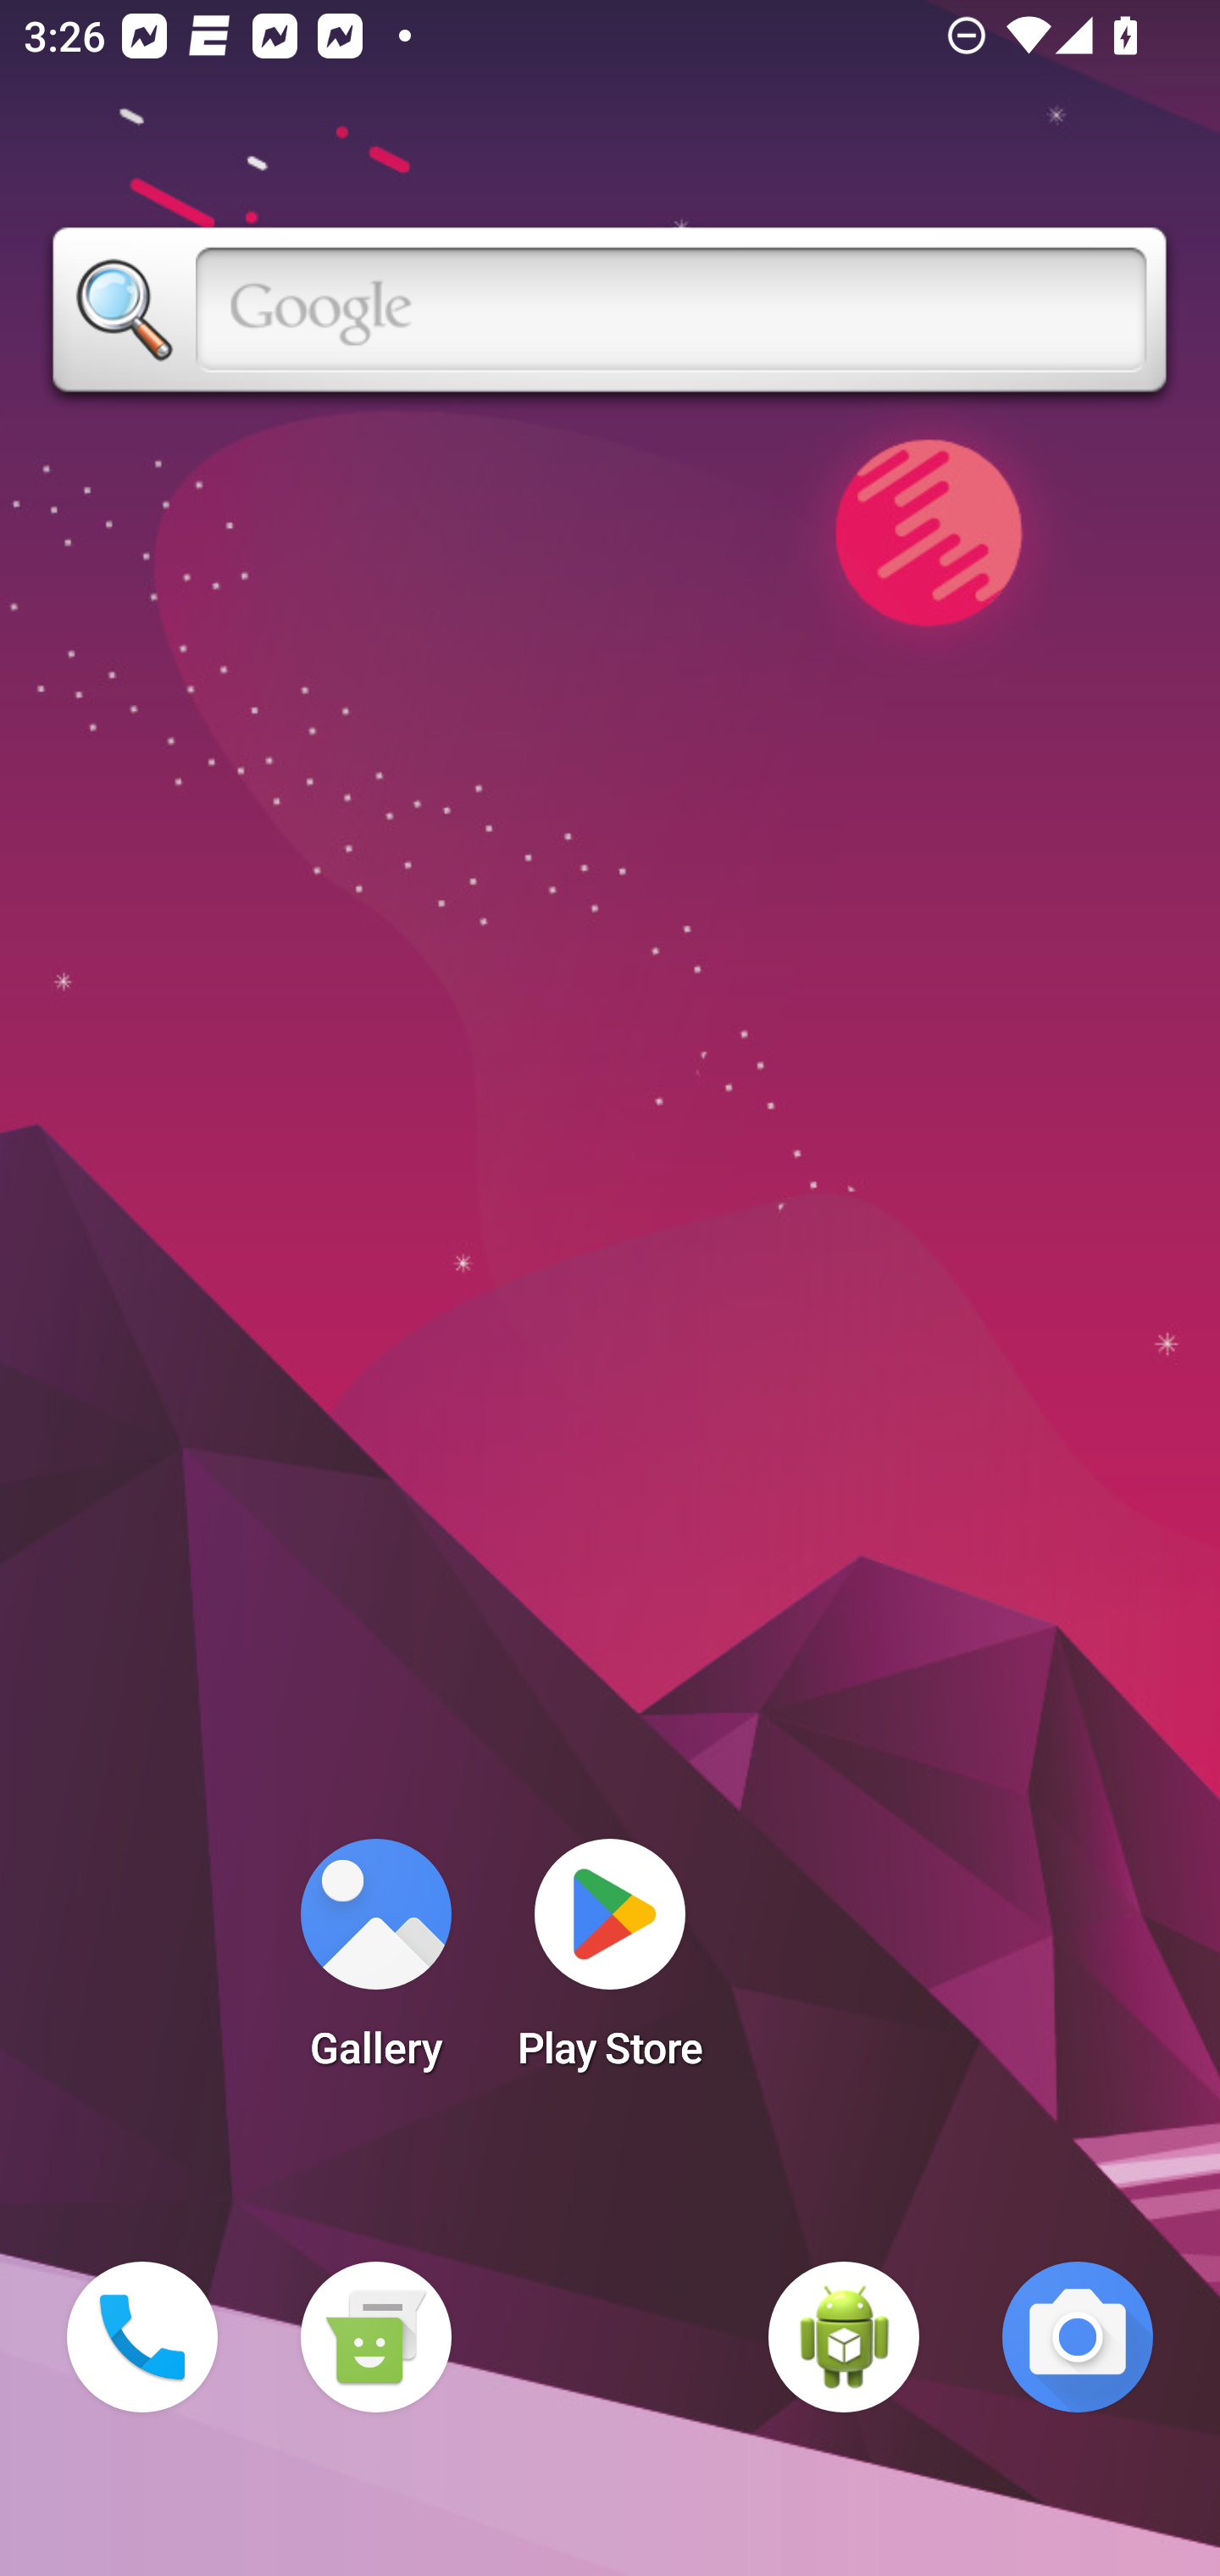 The image size is (1220, 2576). I want to click on Play Store, so click(610, 1964).